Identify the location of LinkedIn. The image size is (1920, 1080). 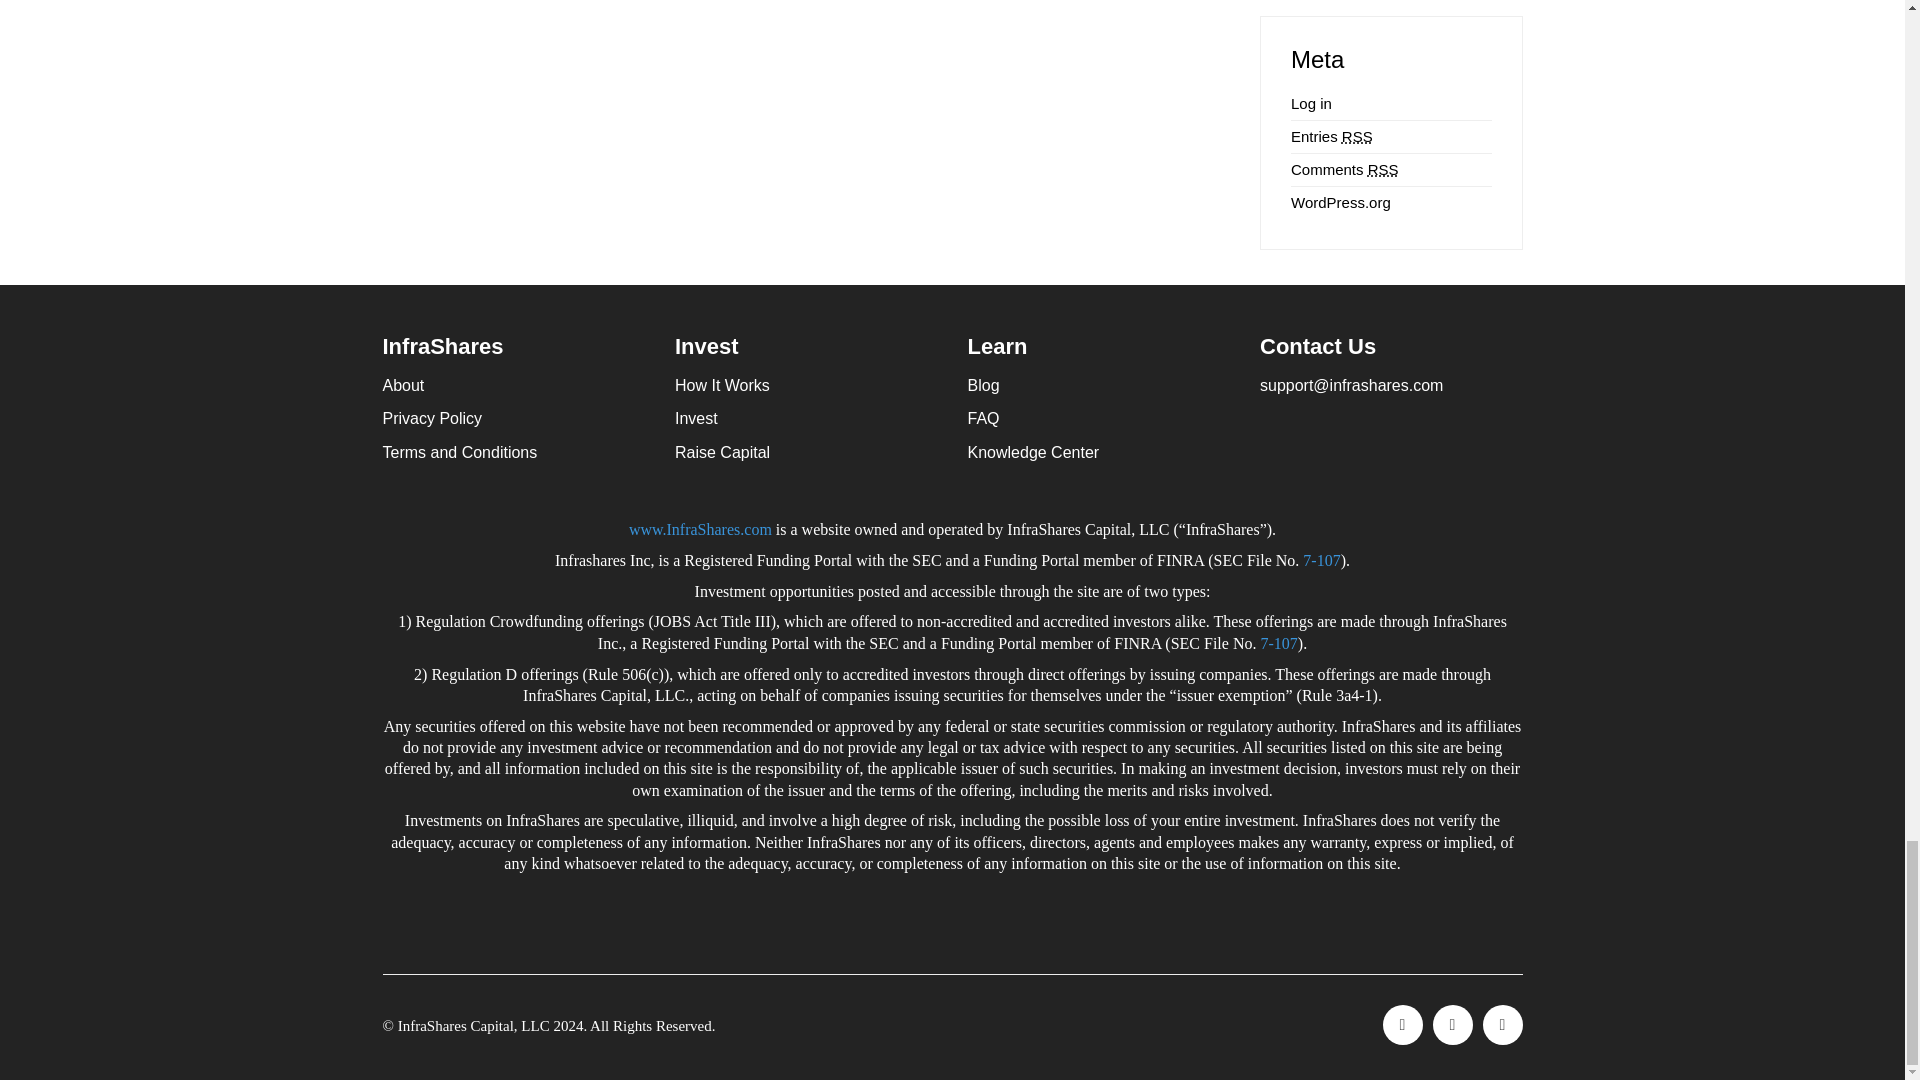
(1502, 1025).